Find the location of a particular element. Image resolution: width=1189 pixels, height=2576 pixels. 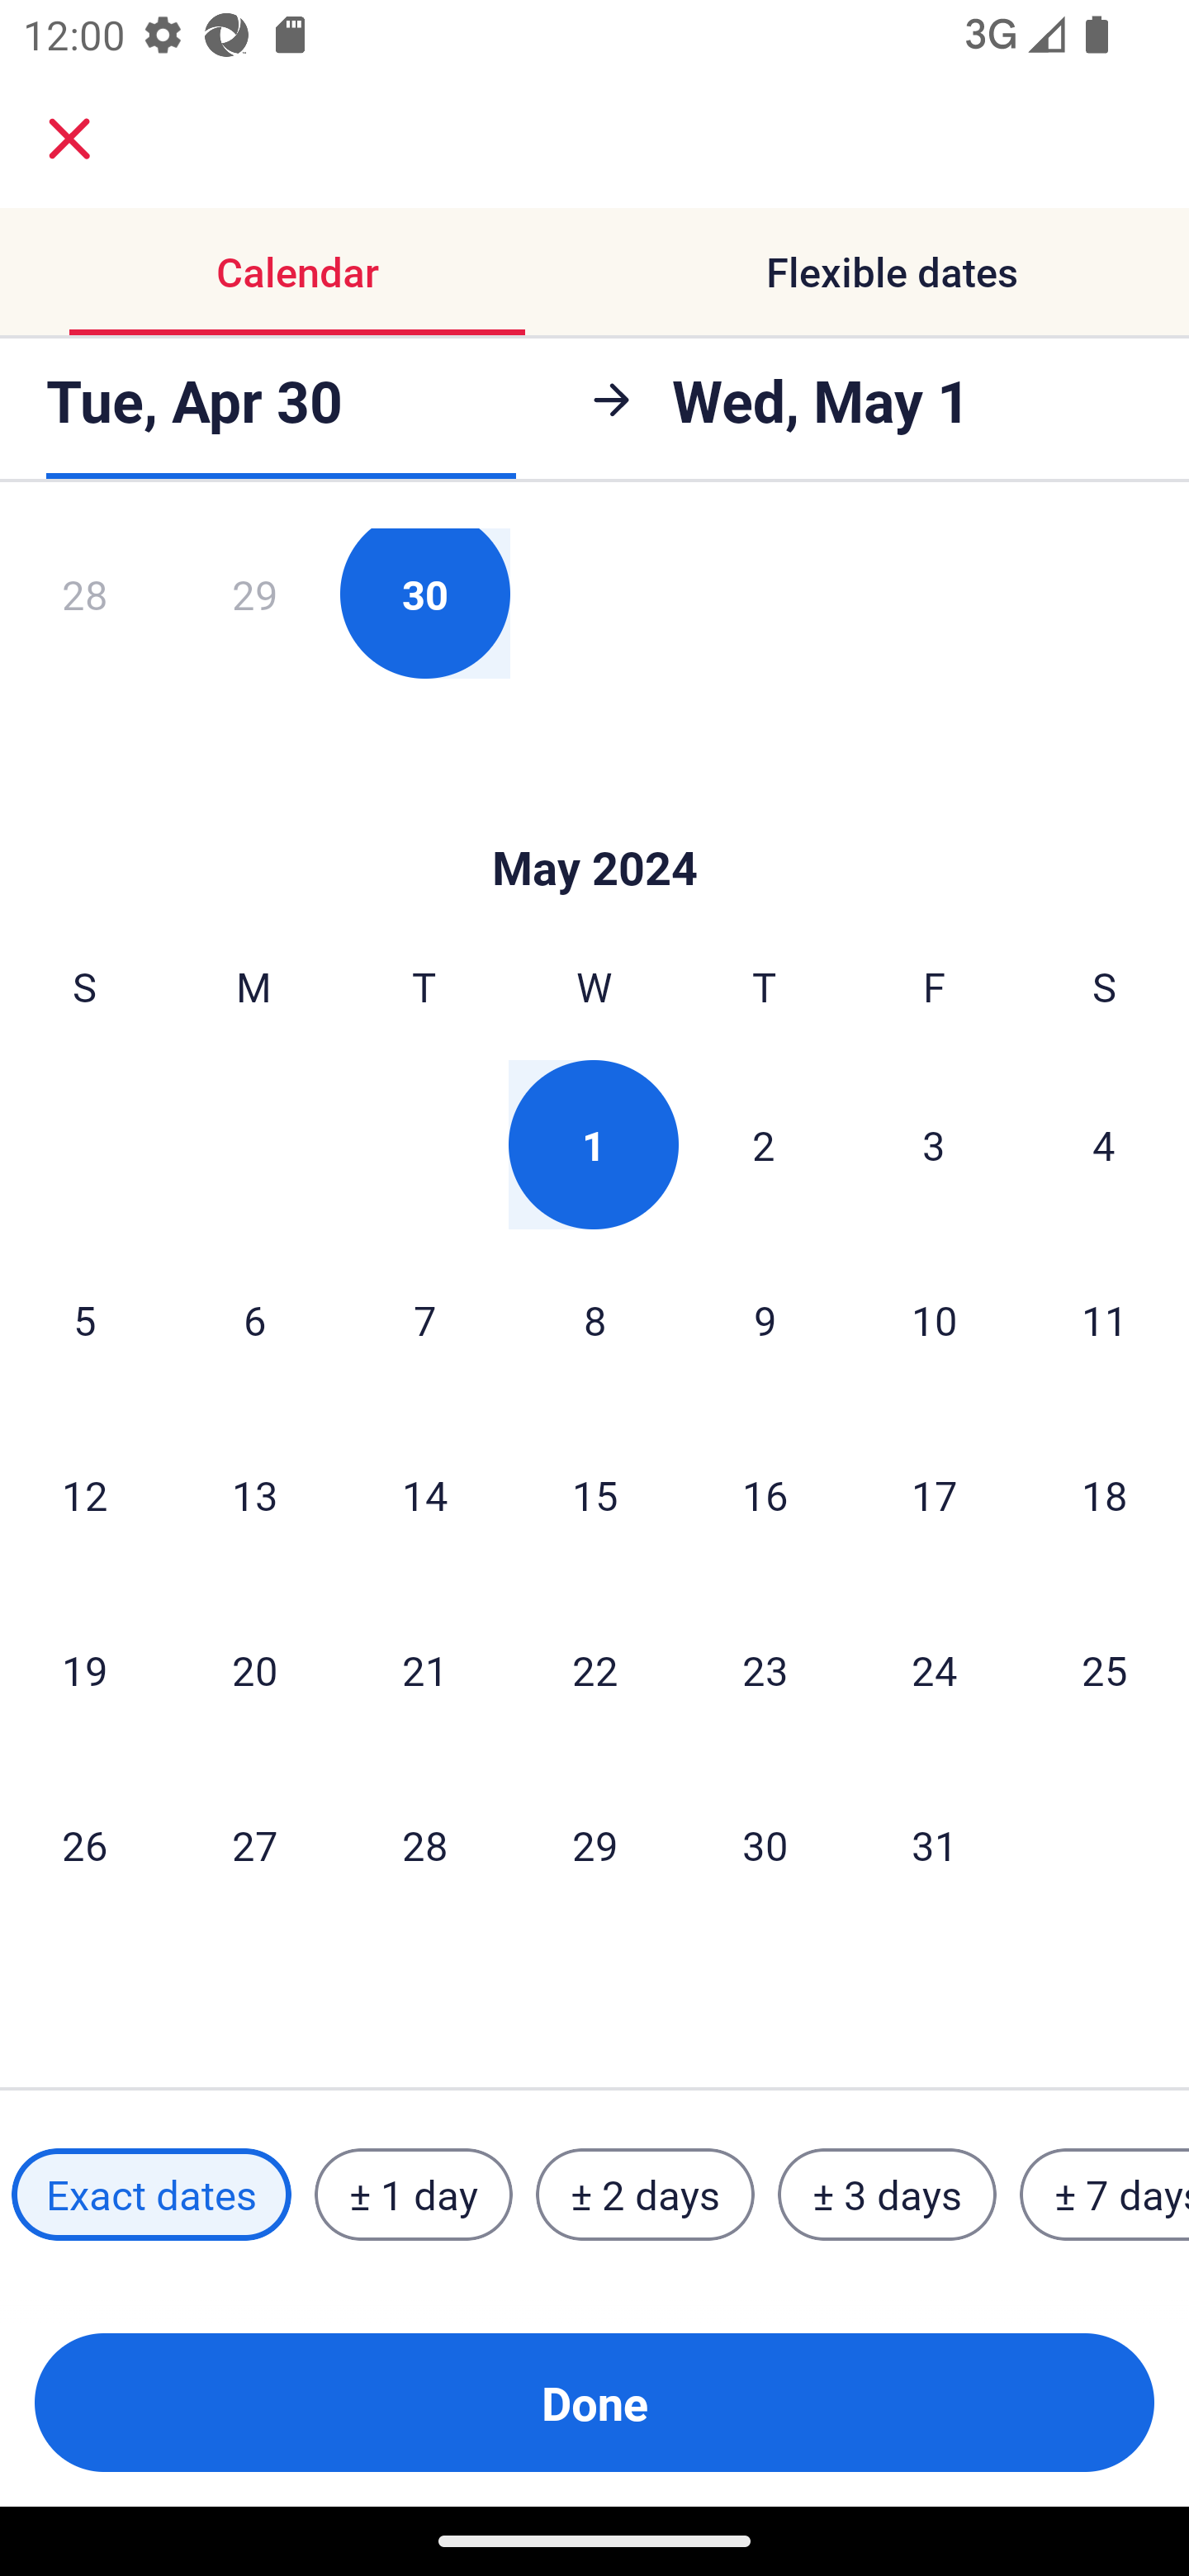

10 Friday, May 10, 2024 is located at coordinates (935, 1319).